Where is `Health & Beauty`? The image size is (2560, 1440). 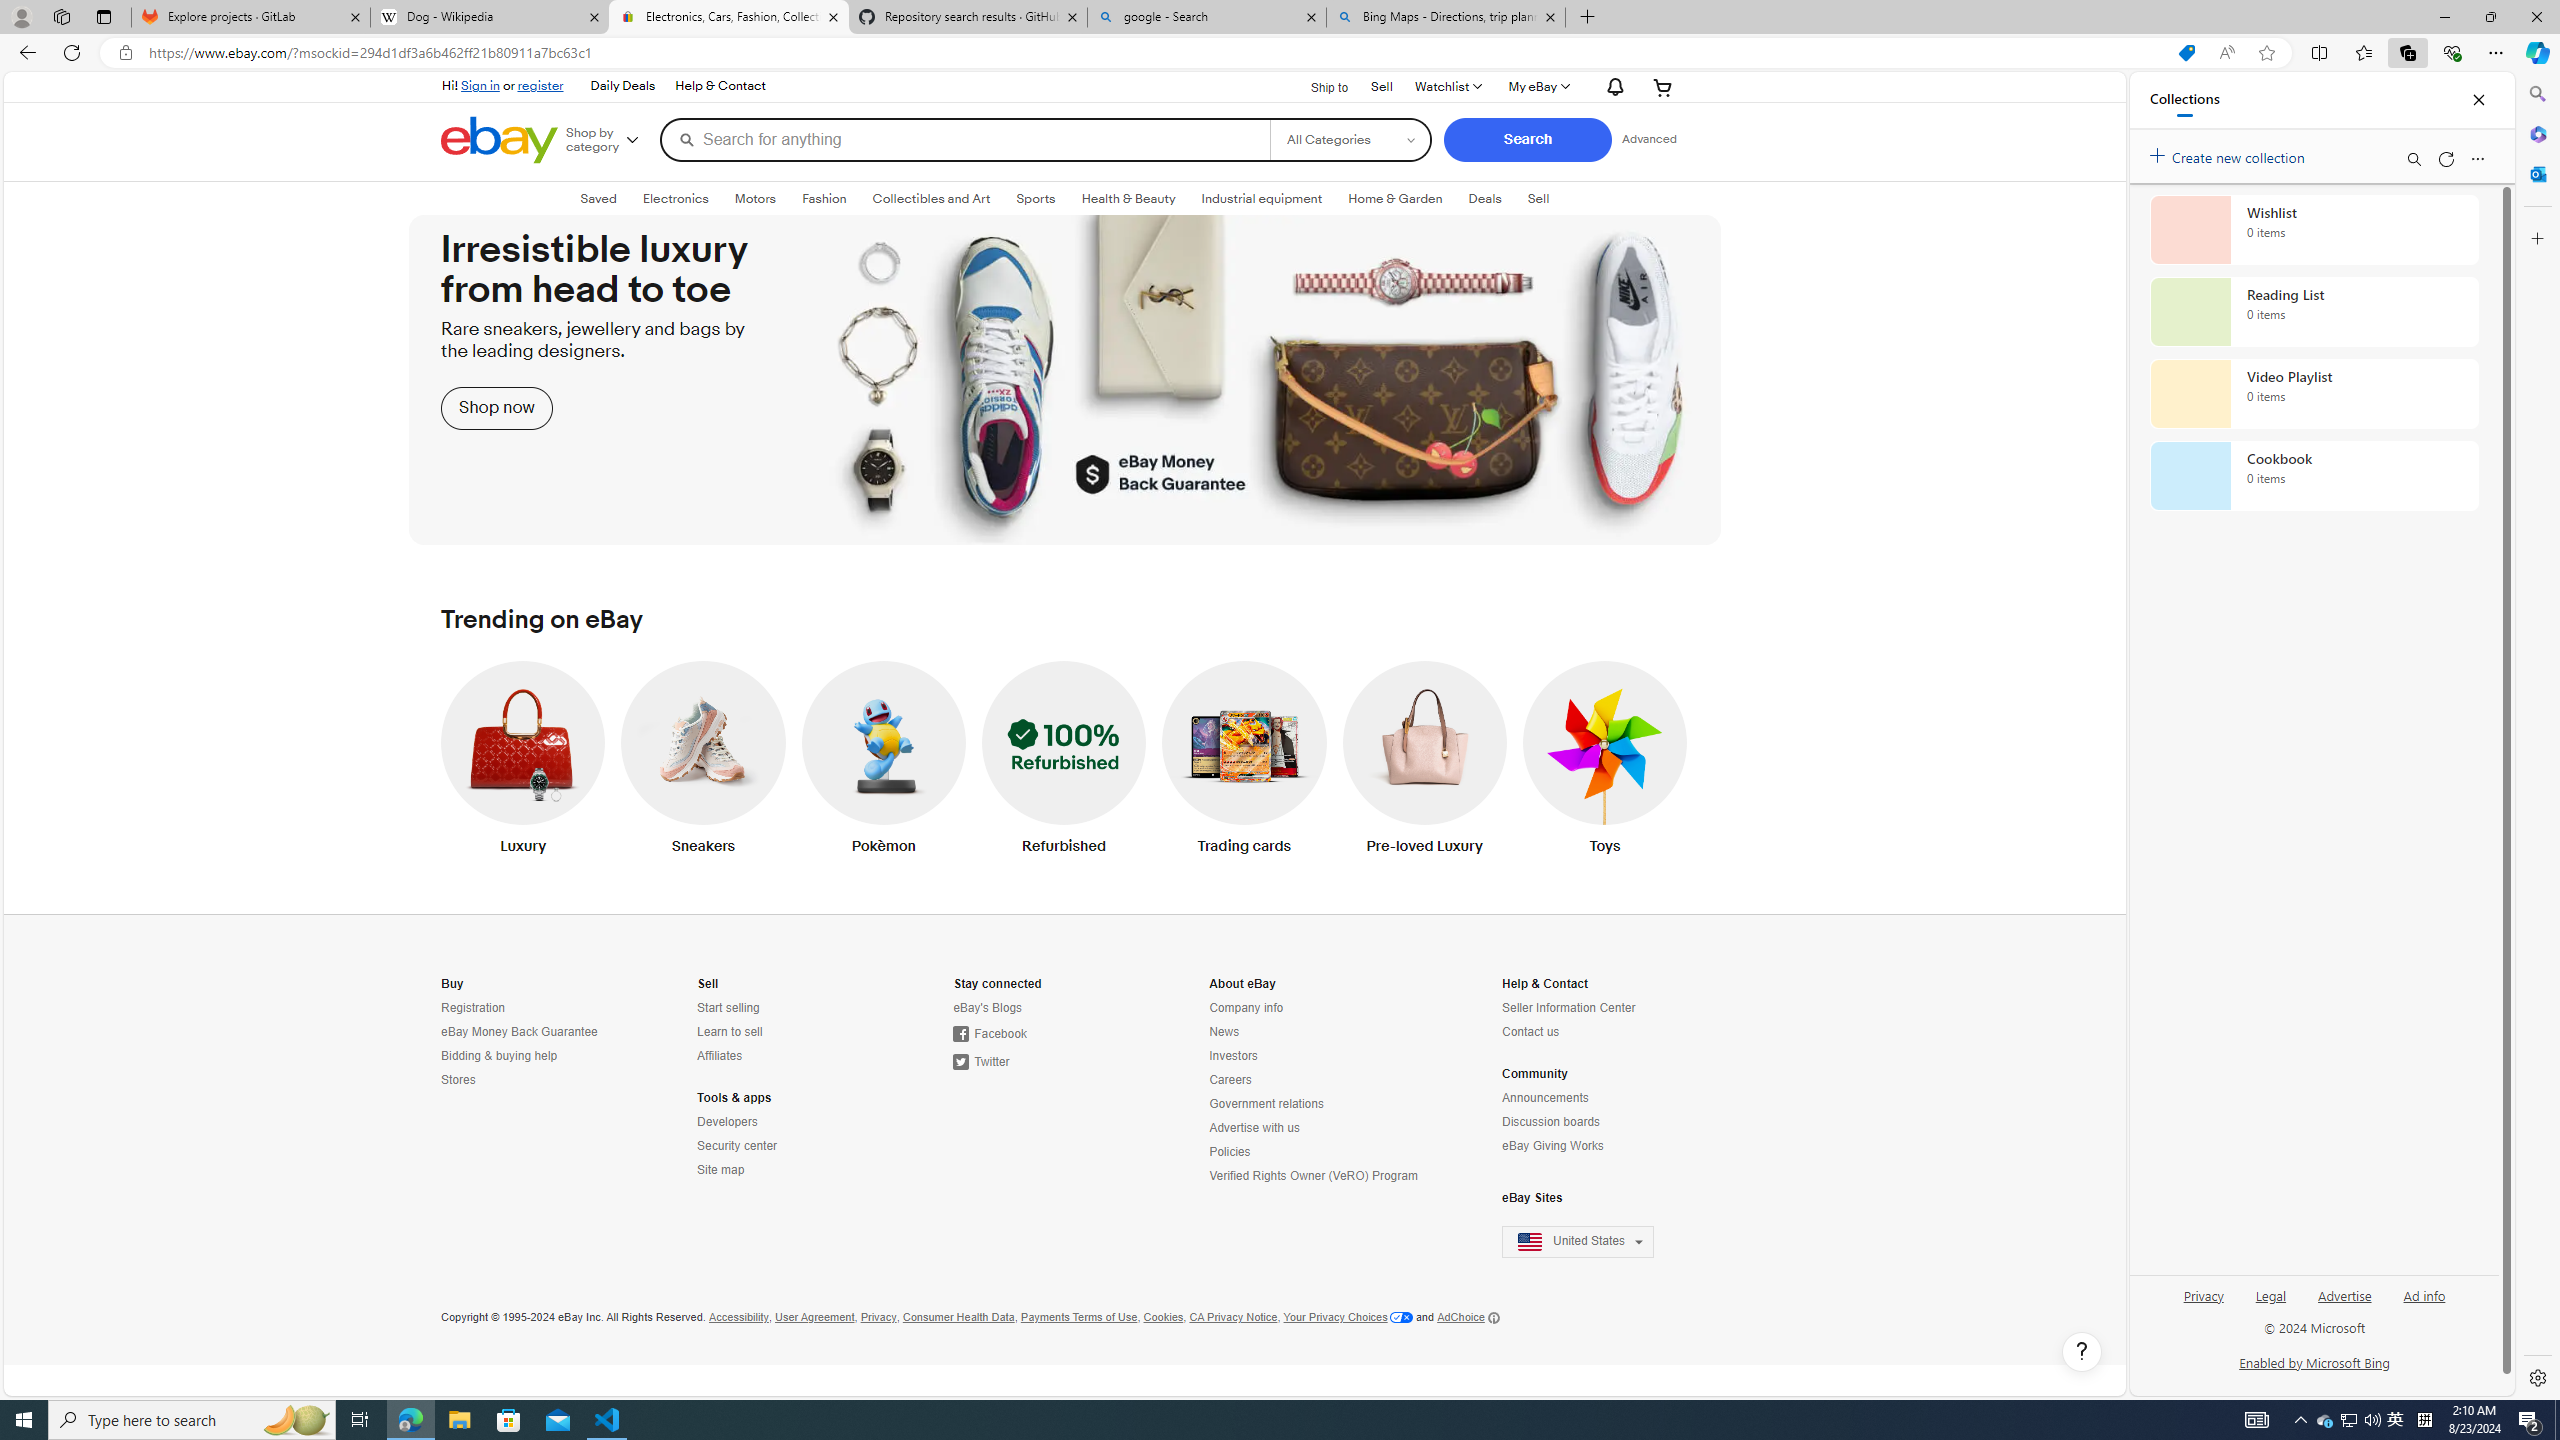 Health & Beauty is located at coordinates (1128, 199).